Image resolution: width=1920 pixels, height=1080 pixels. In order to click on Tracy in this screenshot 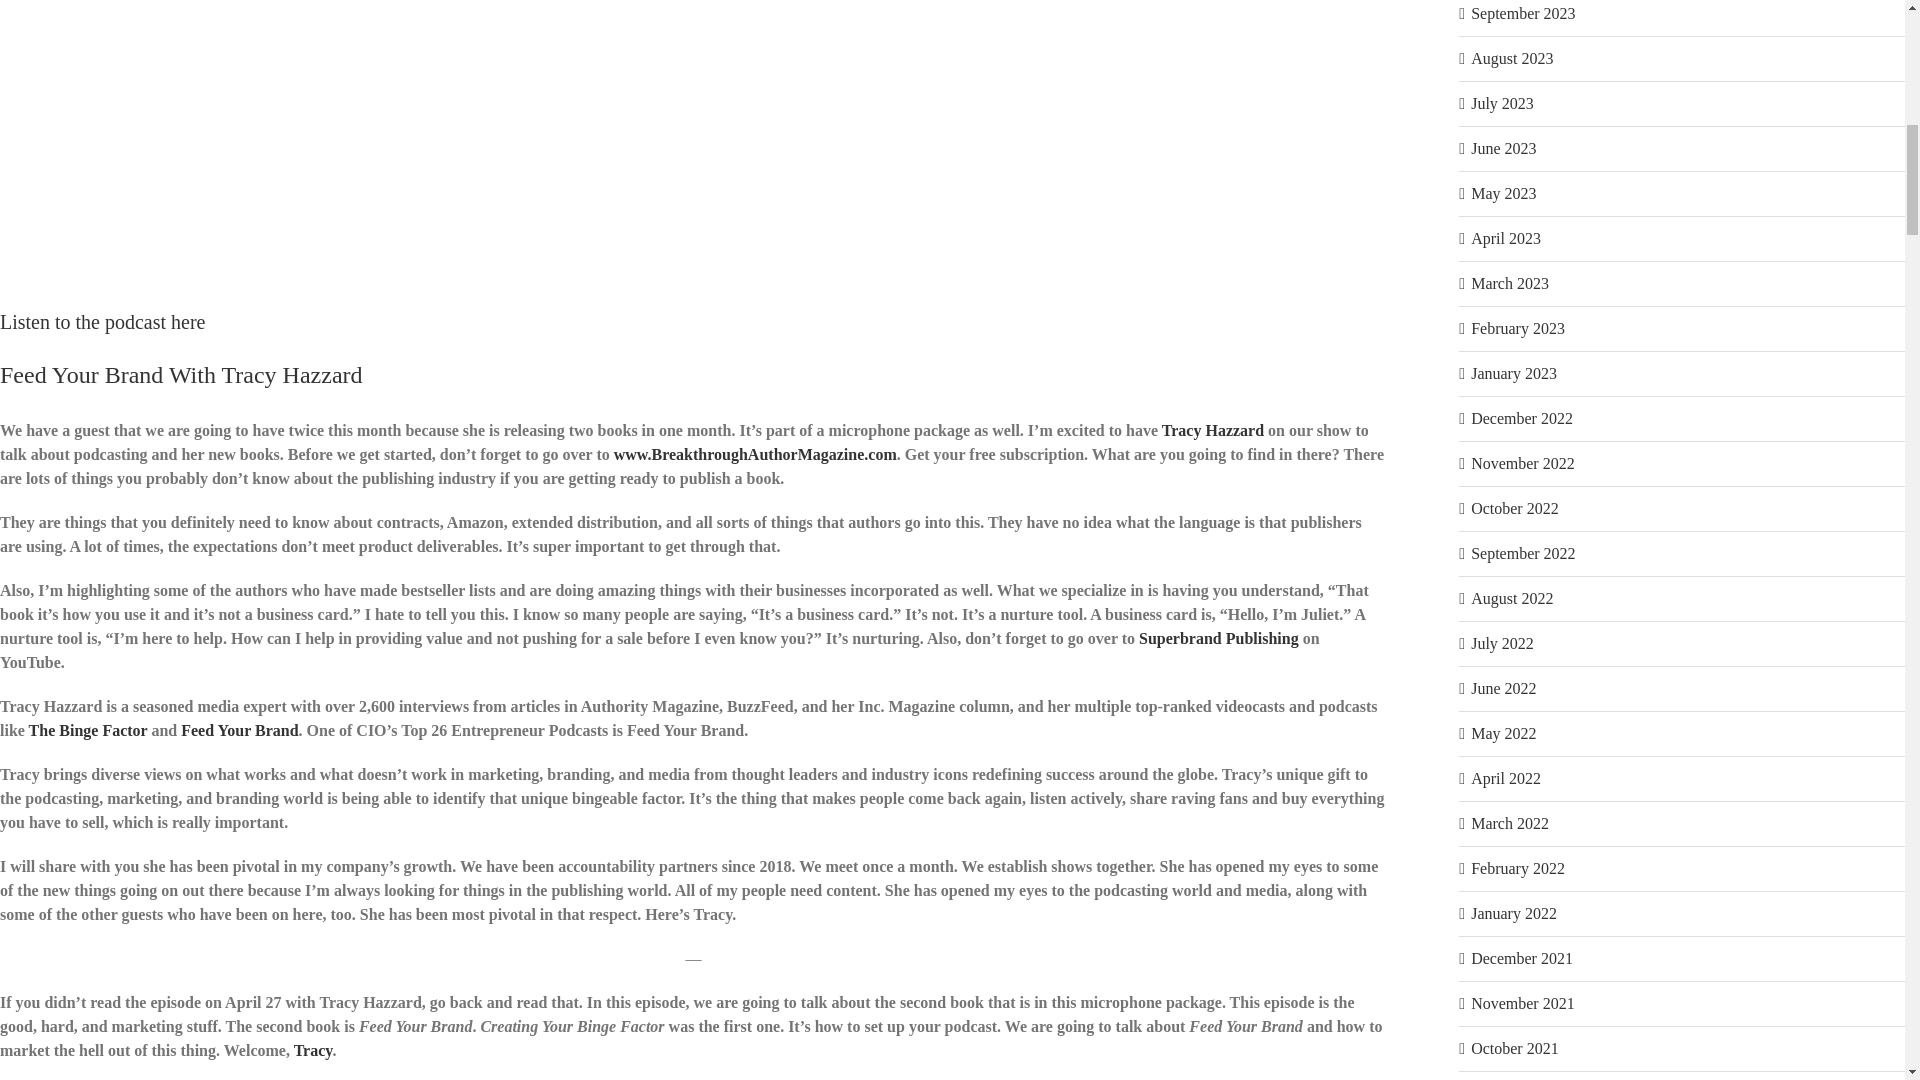, I will do `click(312, 1050)`.